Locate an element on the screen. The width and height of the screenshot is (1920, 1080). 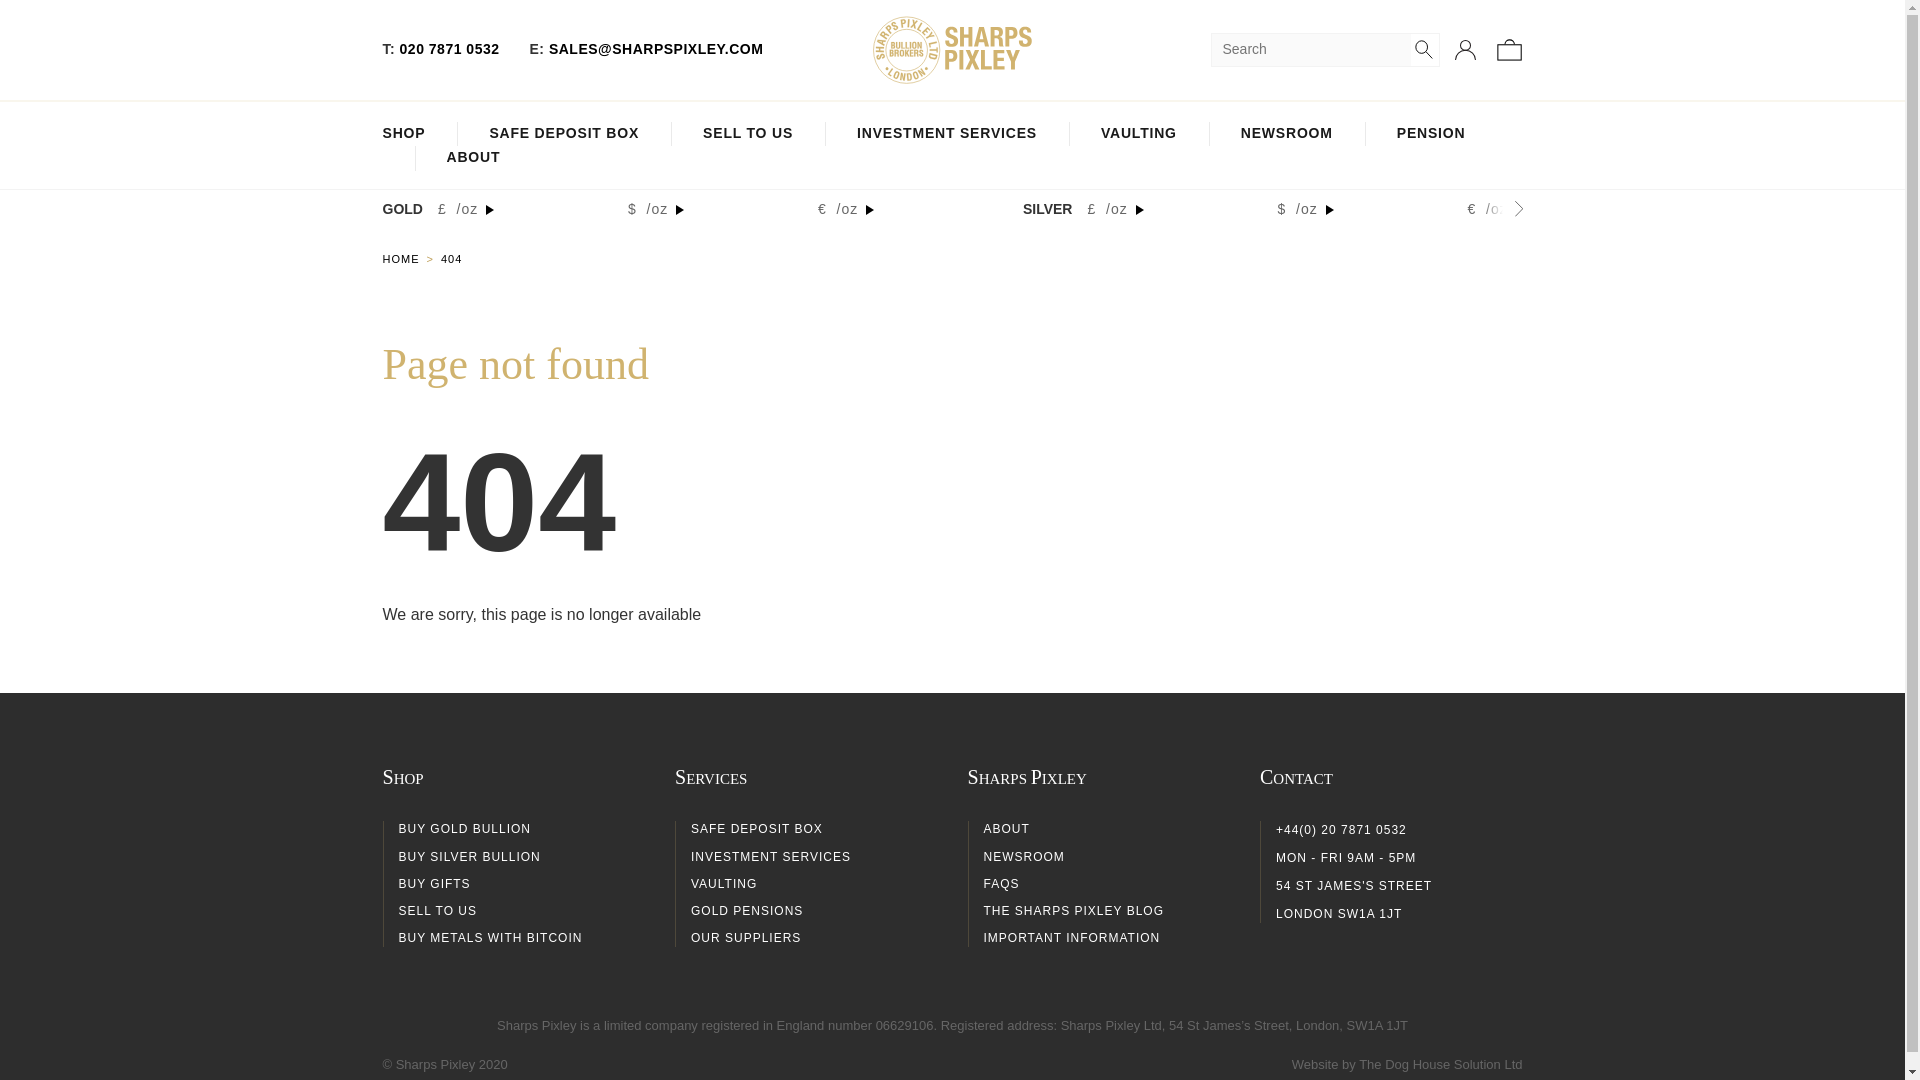
Sell to us is located at coordinates (747, 134).